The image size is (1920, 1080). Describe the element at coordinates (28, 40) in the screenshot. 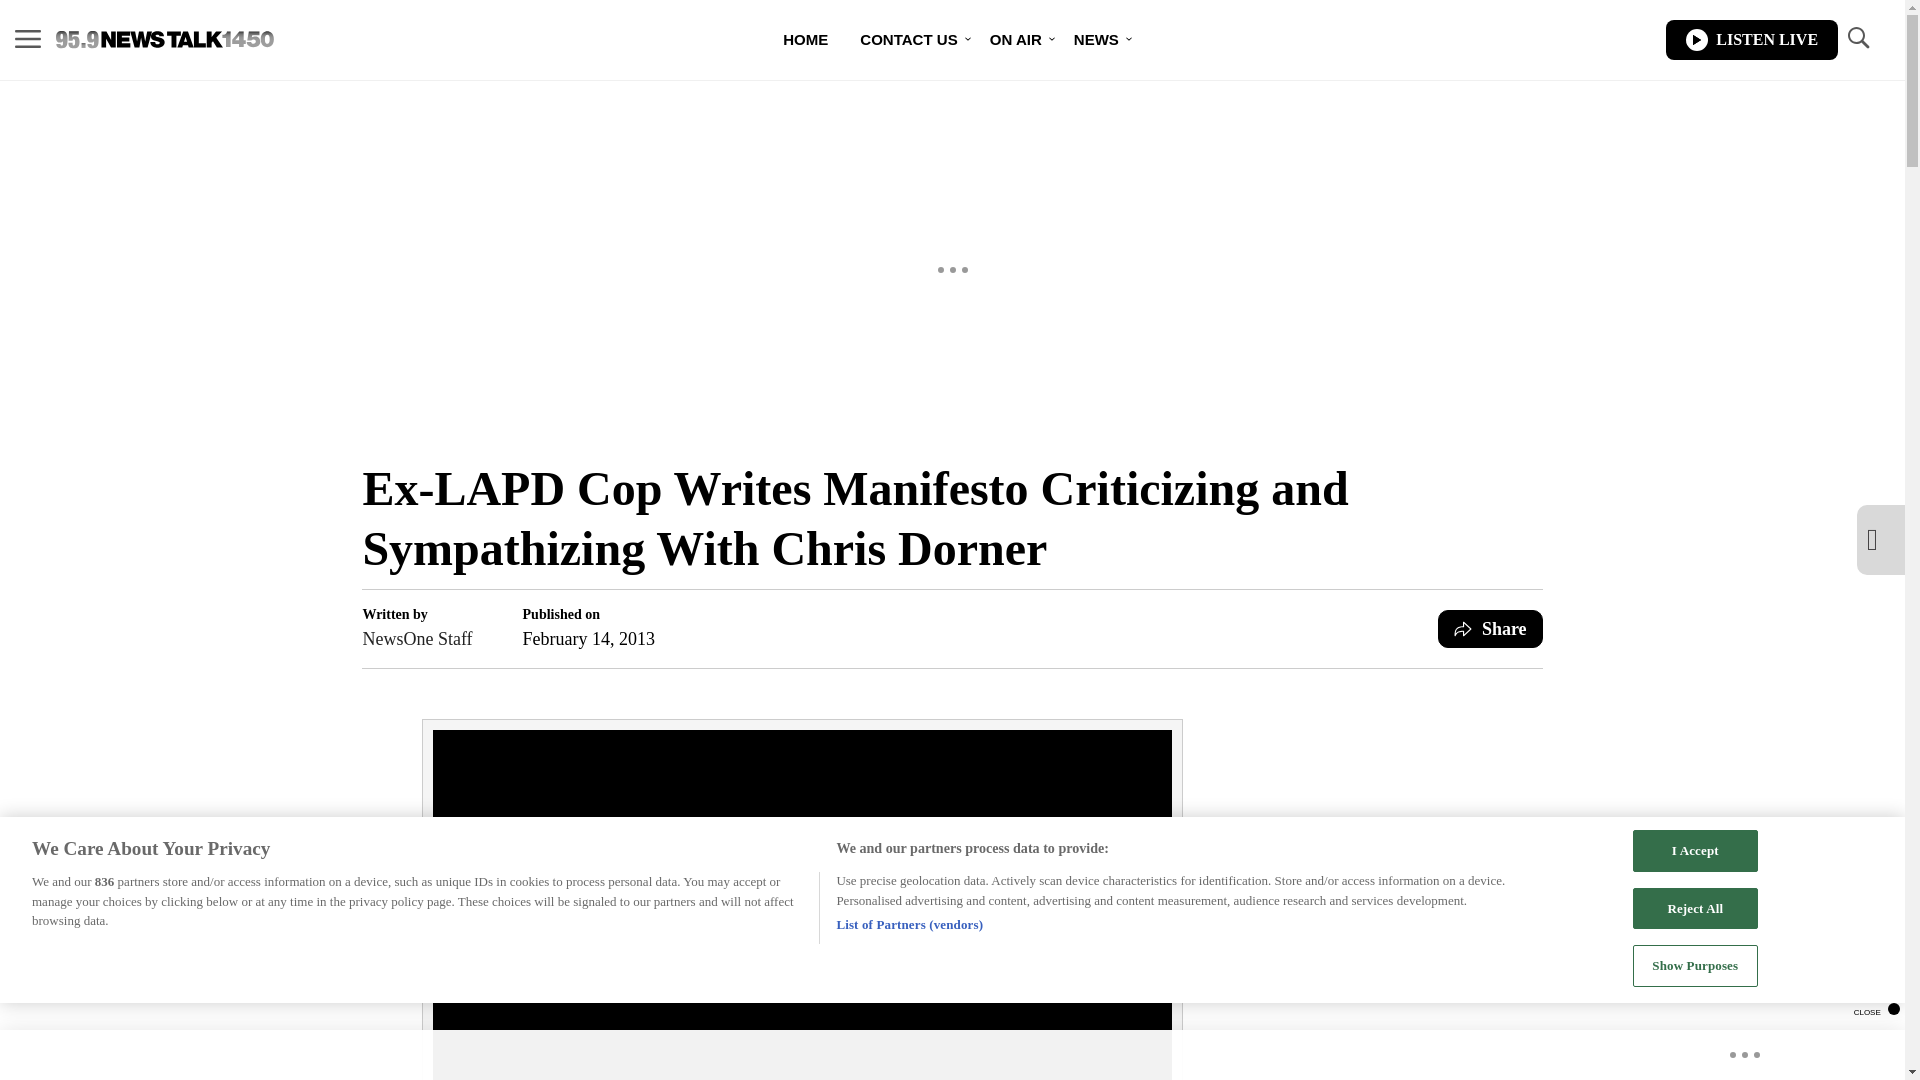

I see `MENU` at that location.